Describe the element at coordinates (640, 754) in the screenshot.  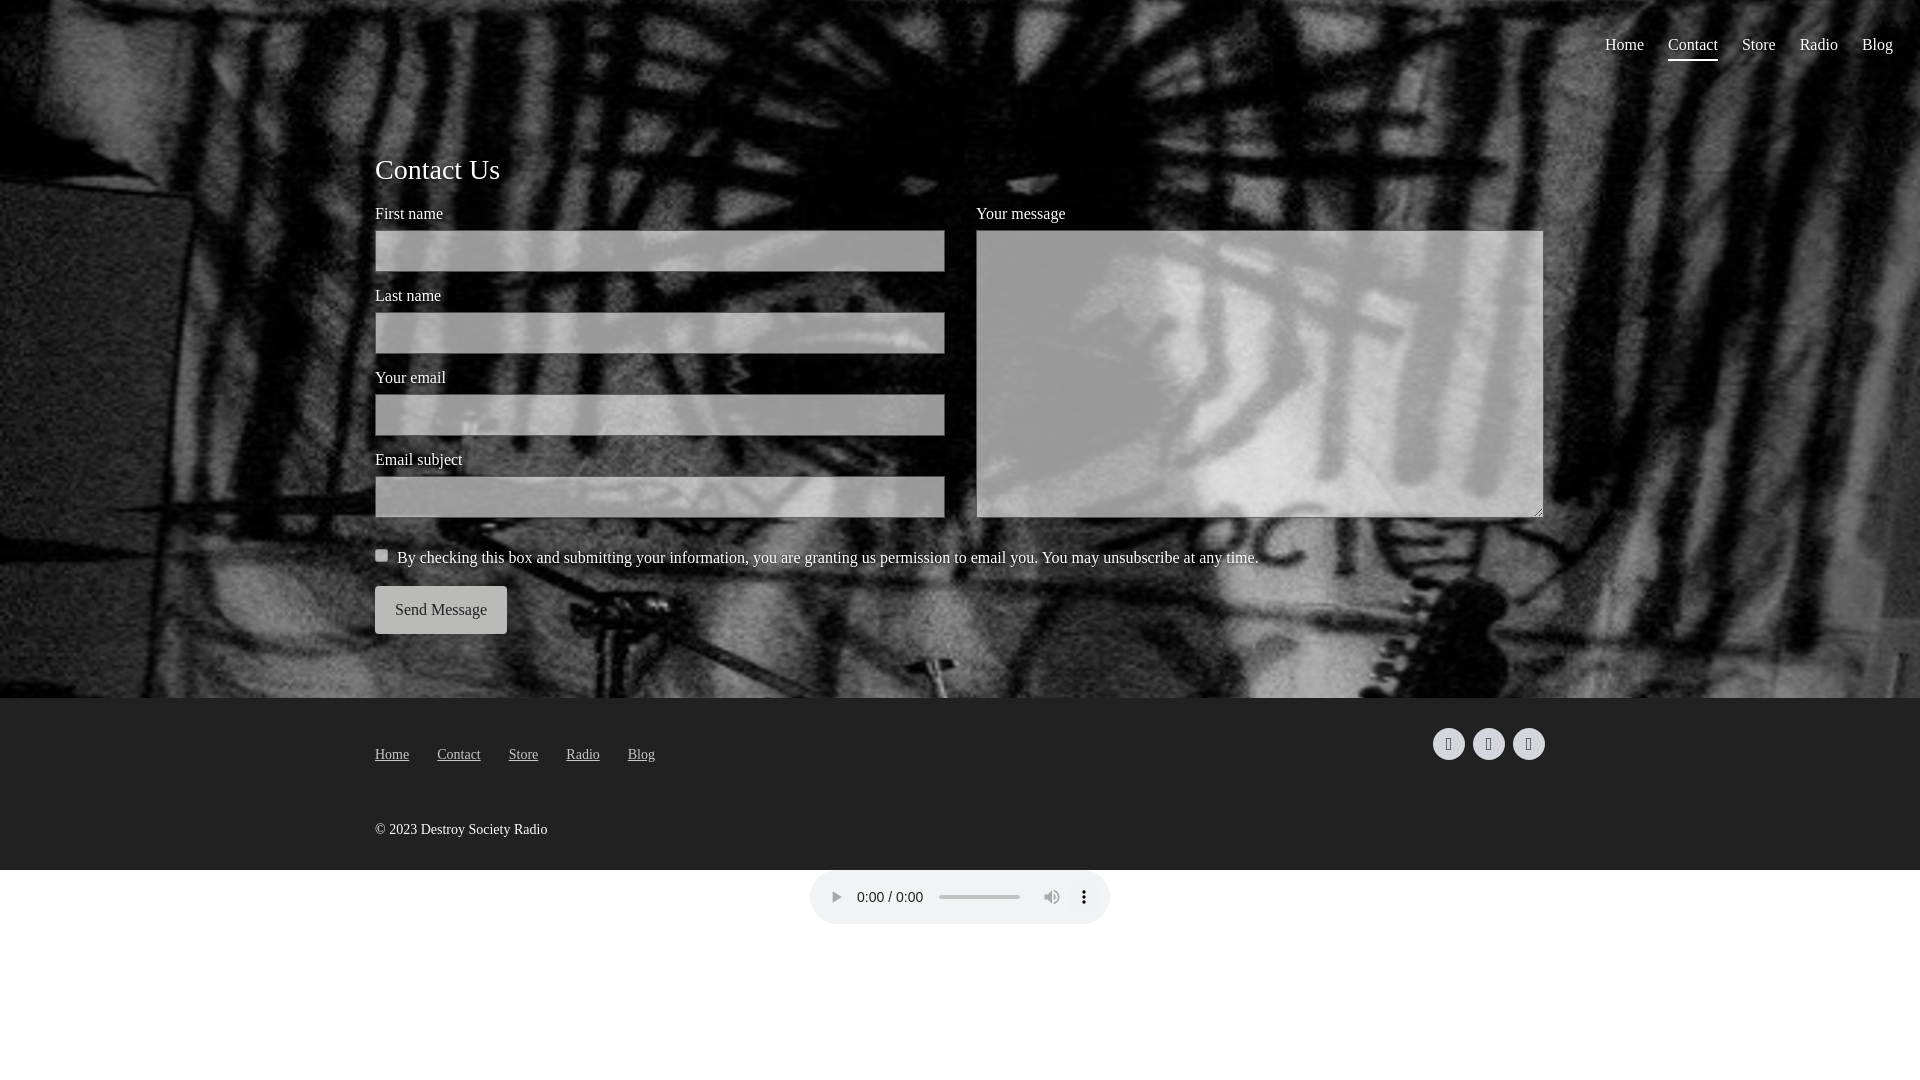
I see `Blog` at that location.